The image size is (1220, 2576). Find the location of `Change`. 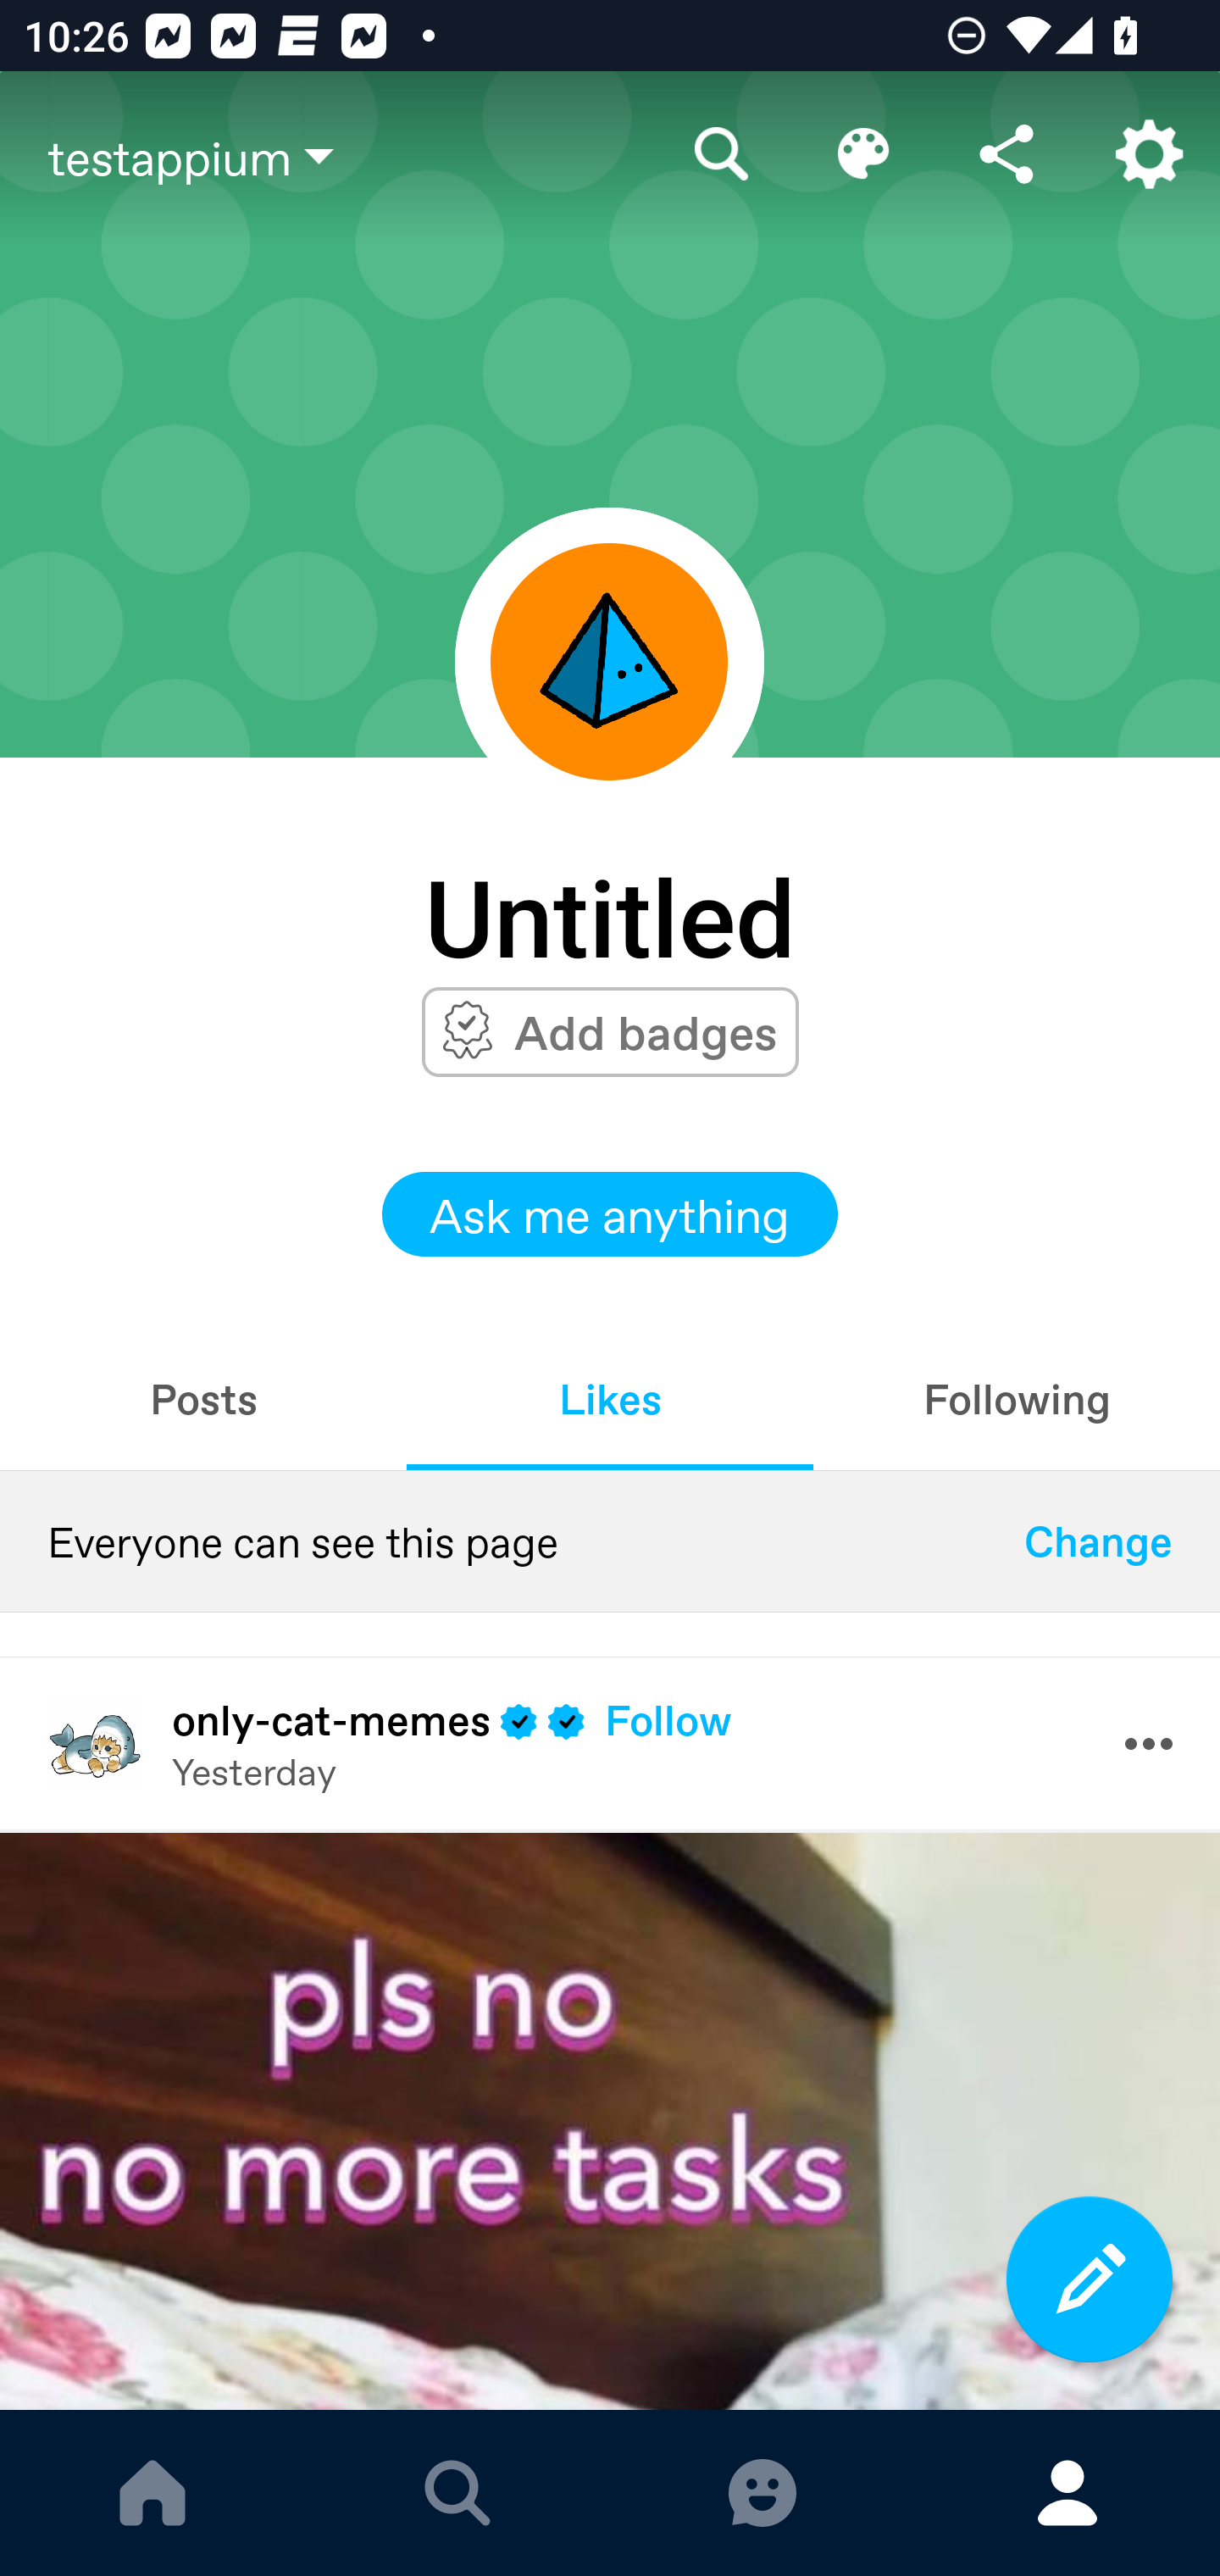

Change is located at coordinates (1098, 1541).